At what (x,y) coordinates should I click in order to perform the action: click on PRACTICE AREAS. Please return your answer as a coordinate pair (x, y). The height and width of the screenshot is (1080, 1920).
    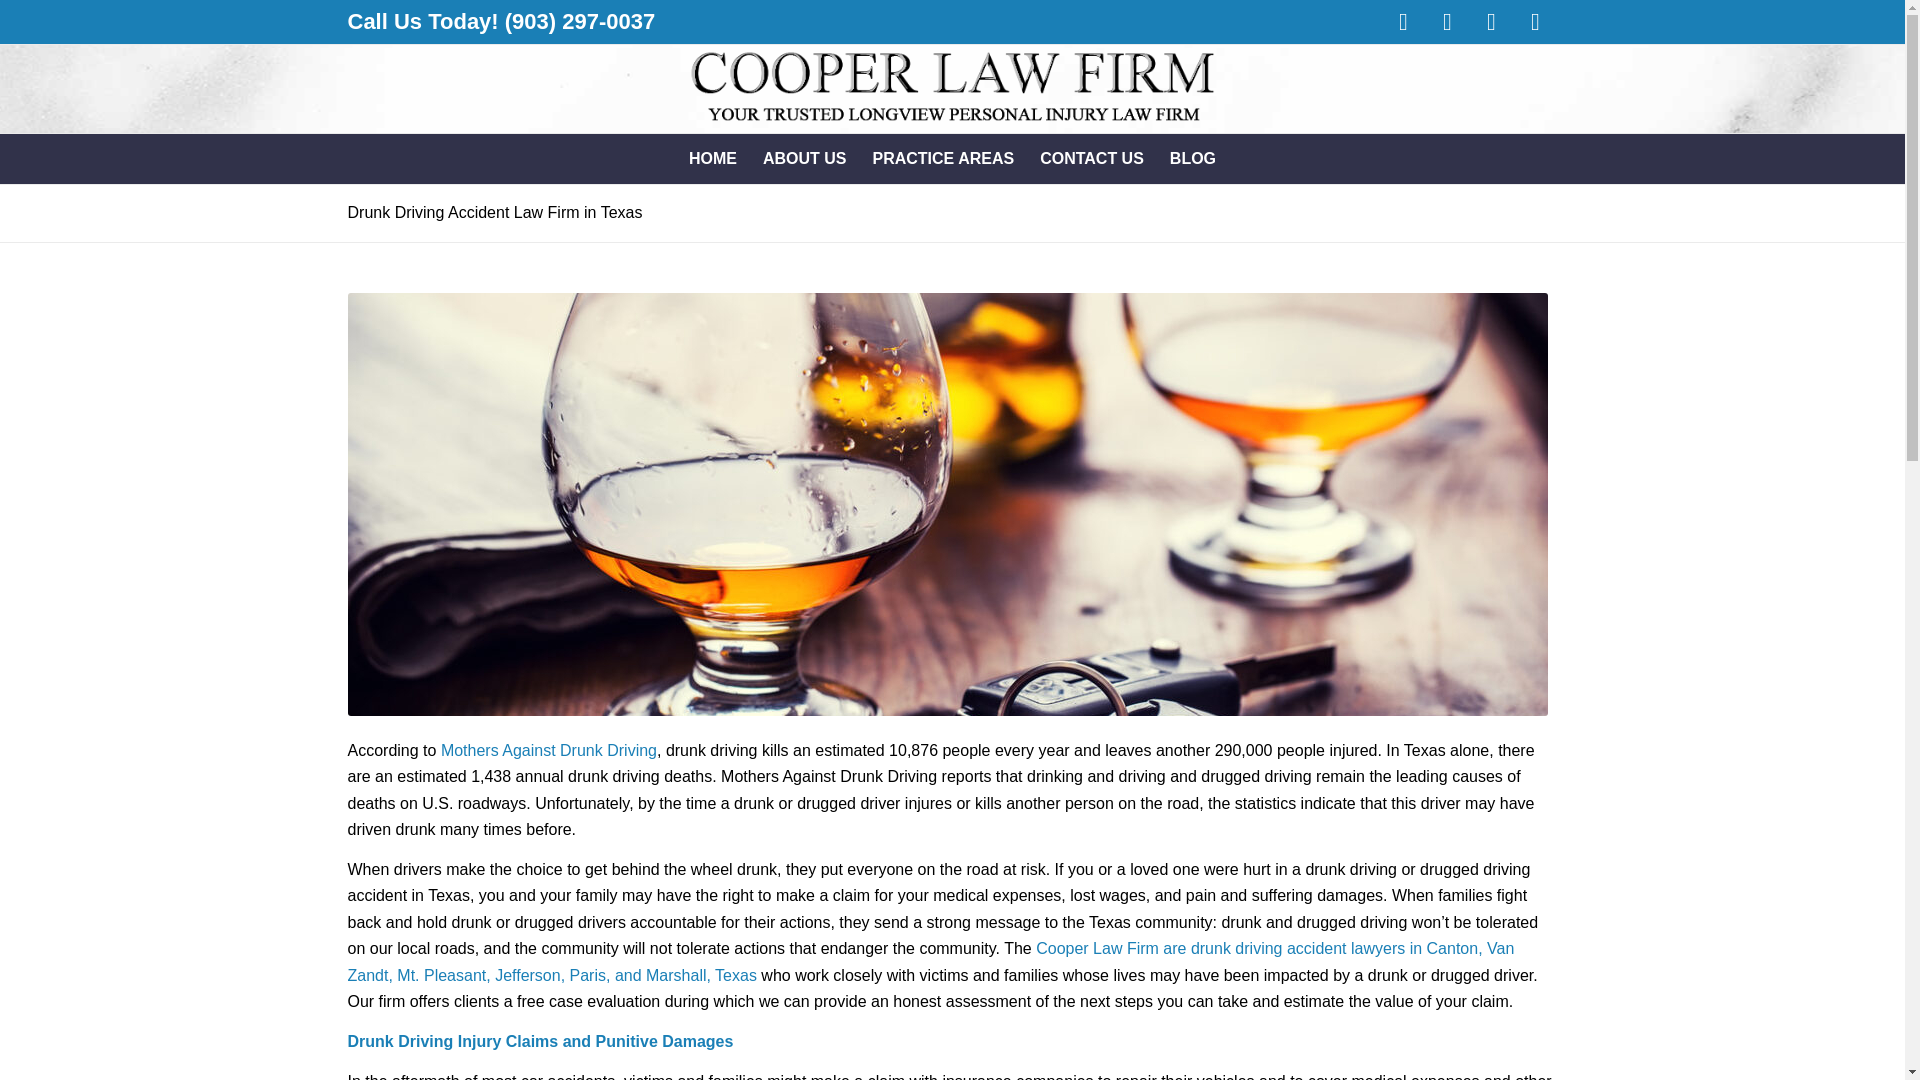
    Looking at the image, I should click on (944, 158).